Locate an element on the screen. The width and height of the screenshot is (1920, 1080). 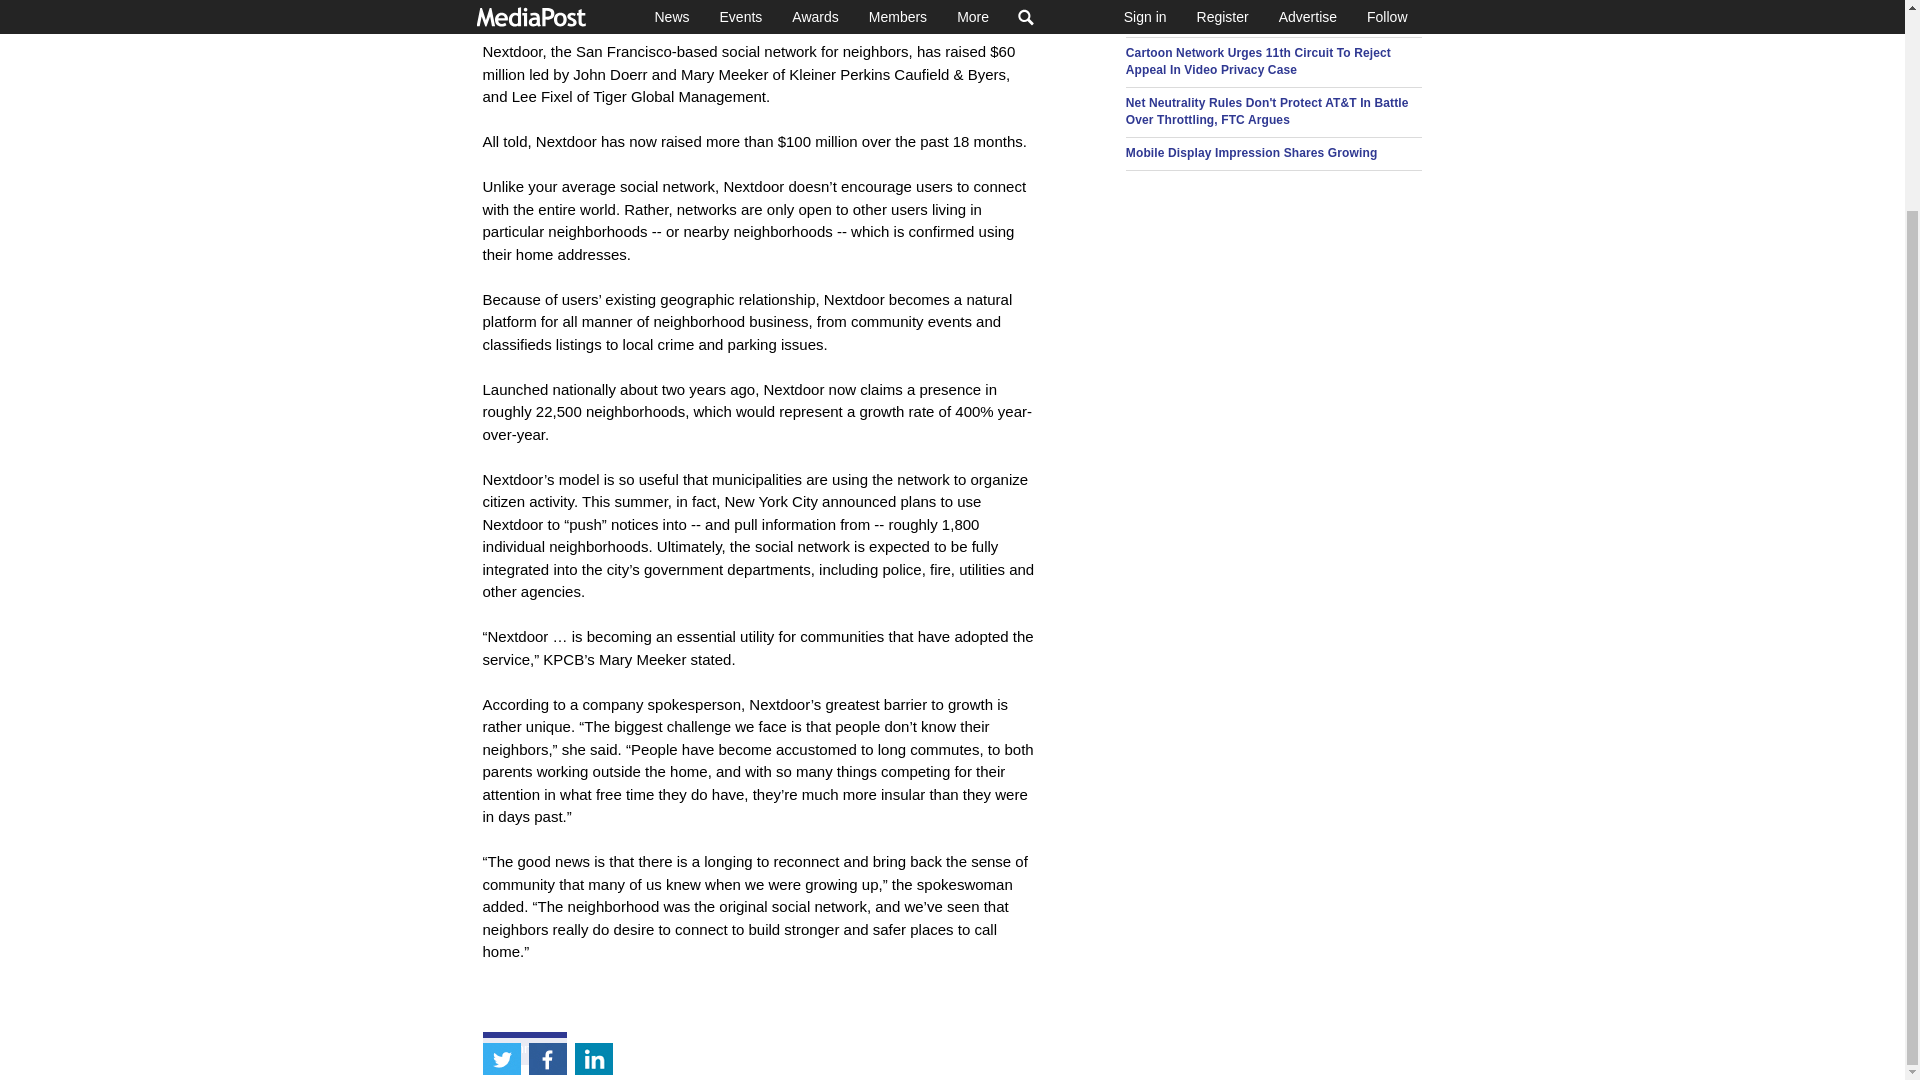
Share on Facebook is located at coordinates (547, 810).